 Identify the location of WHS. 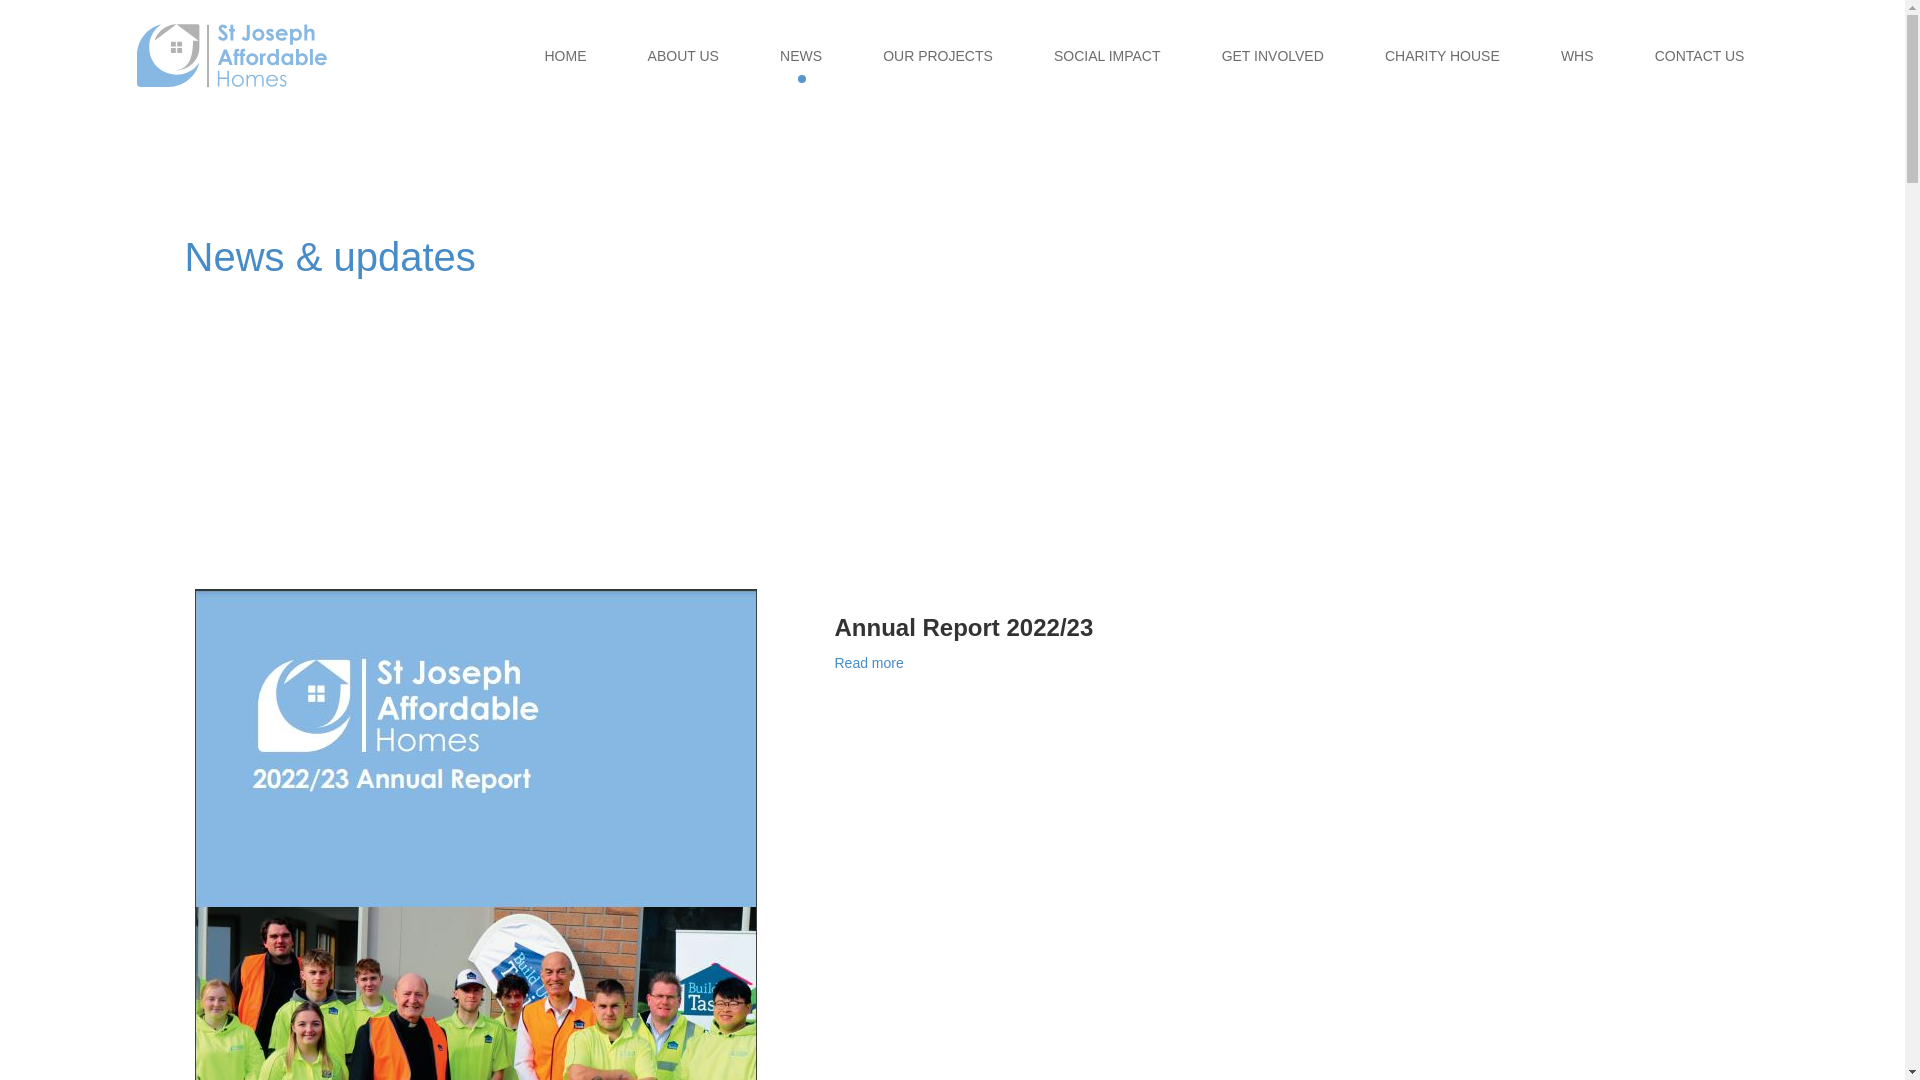
(1578, 56).